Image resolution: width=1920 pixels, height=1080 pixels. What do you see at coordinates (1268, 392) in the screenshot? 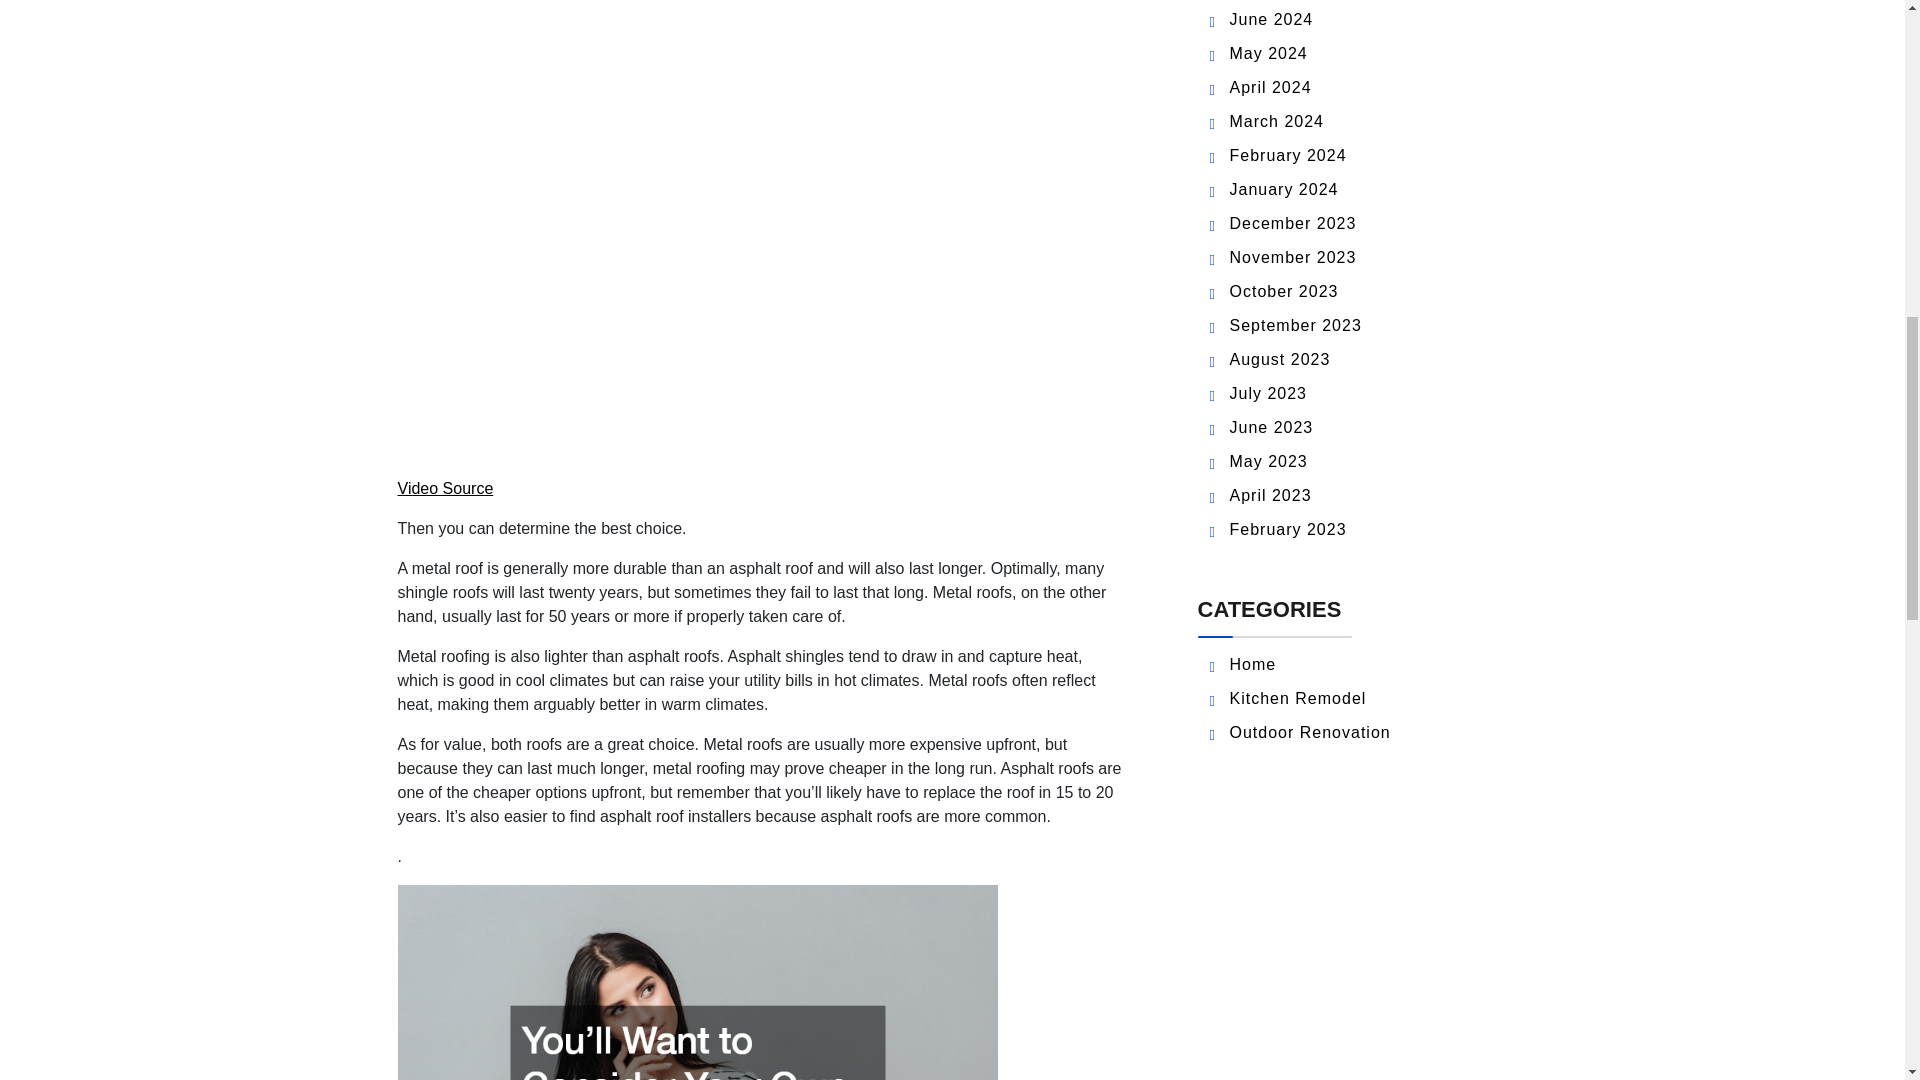
I see `July 2023` at bounding box center [1268, 392].